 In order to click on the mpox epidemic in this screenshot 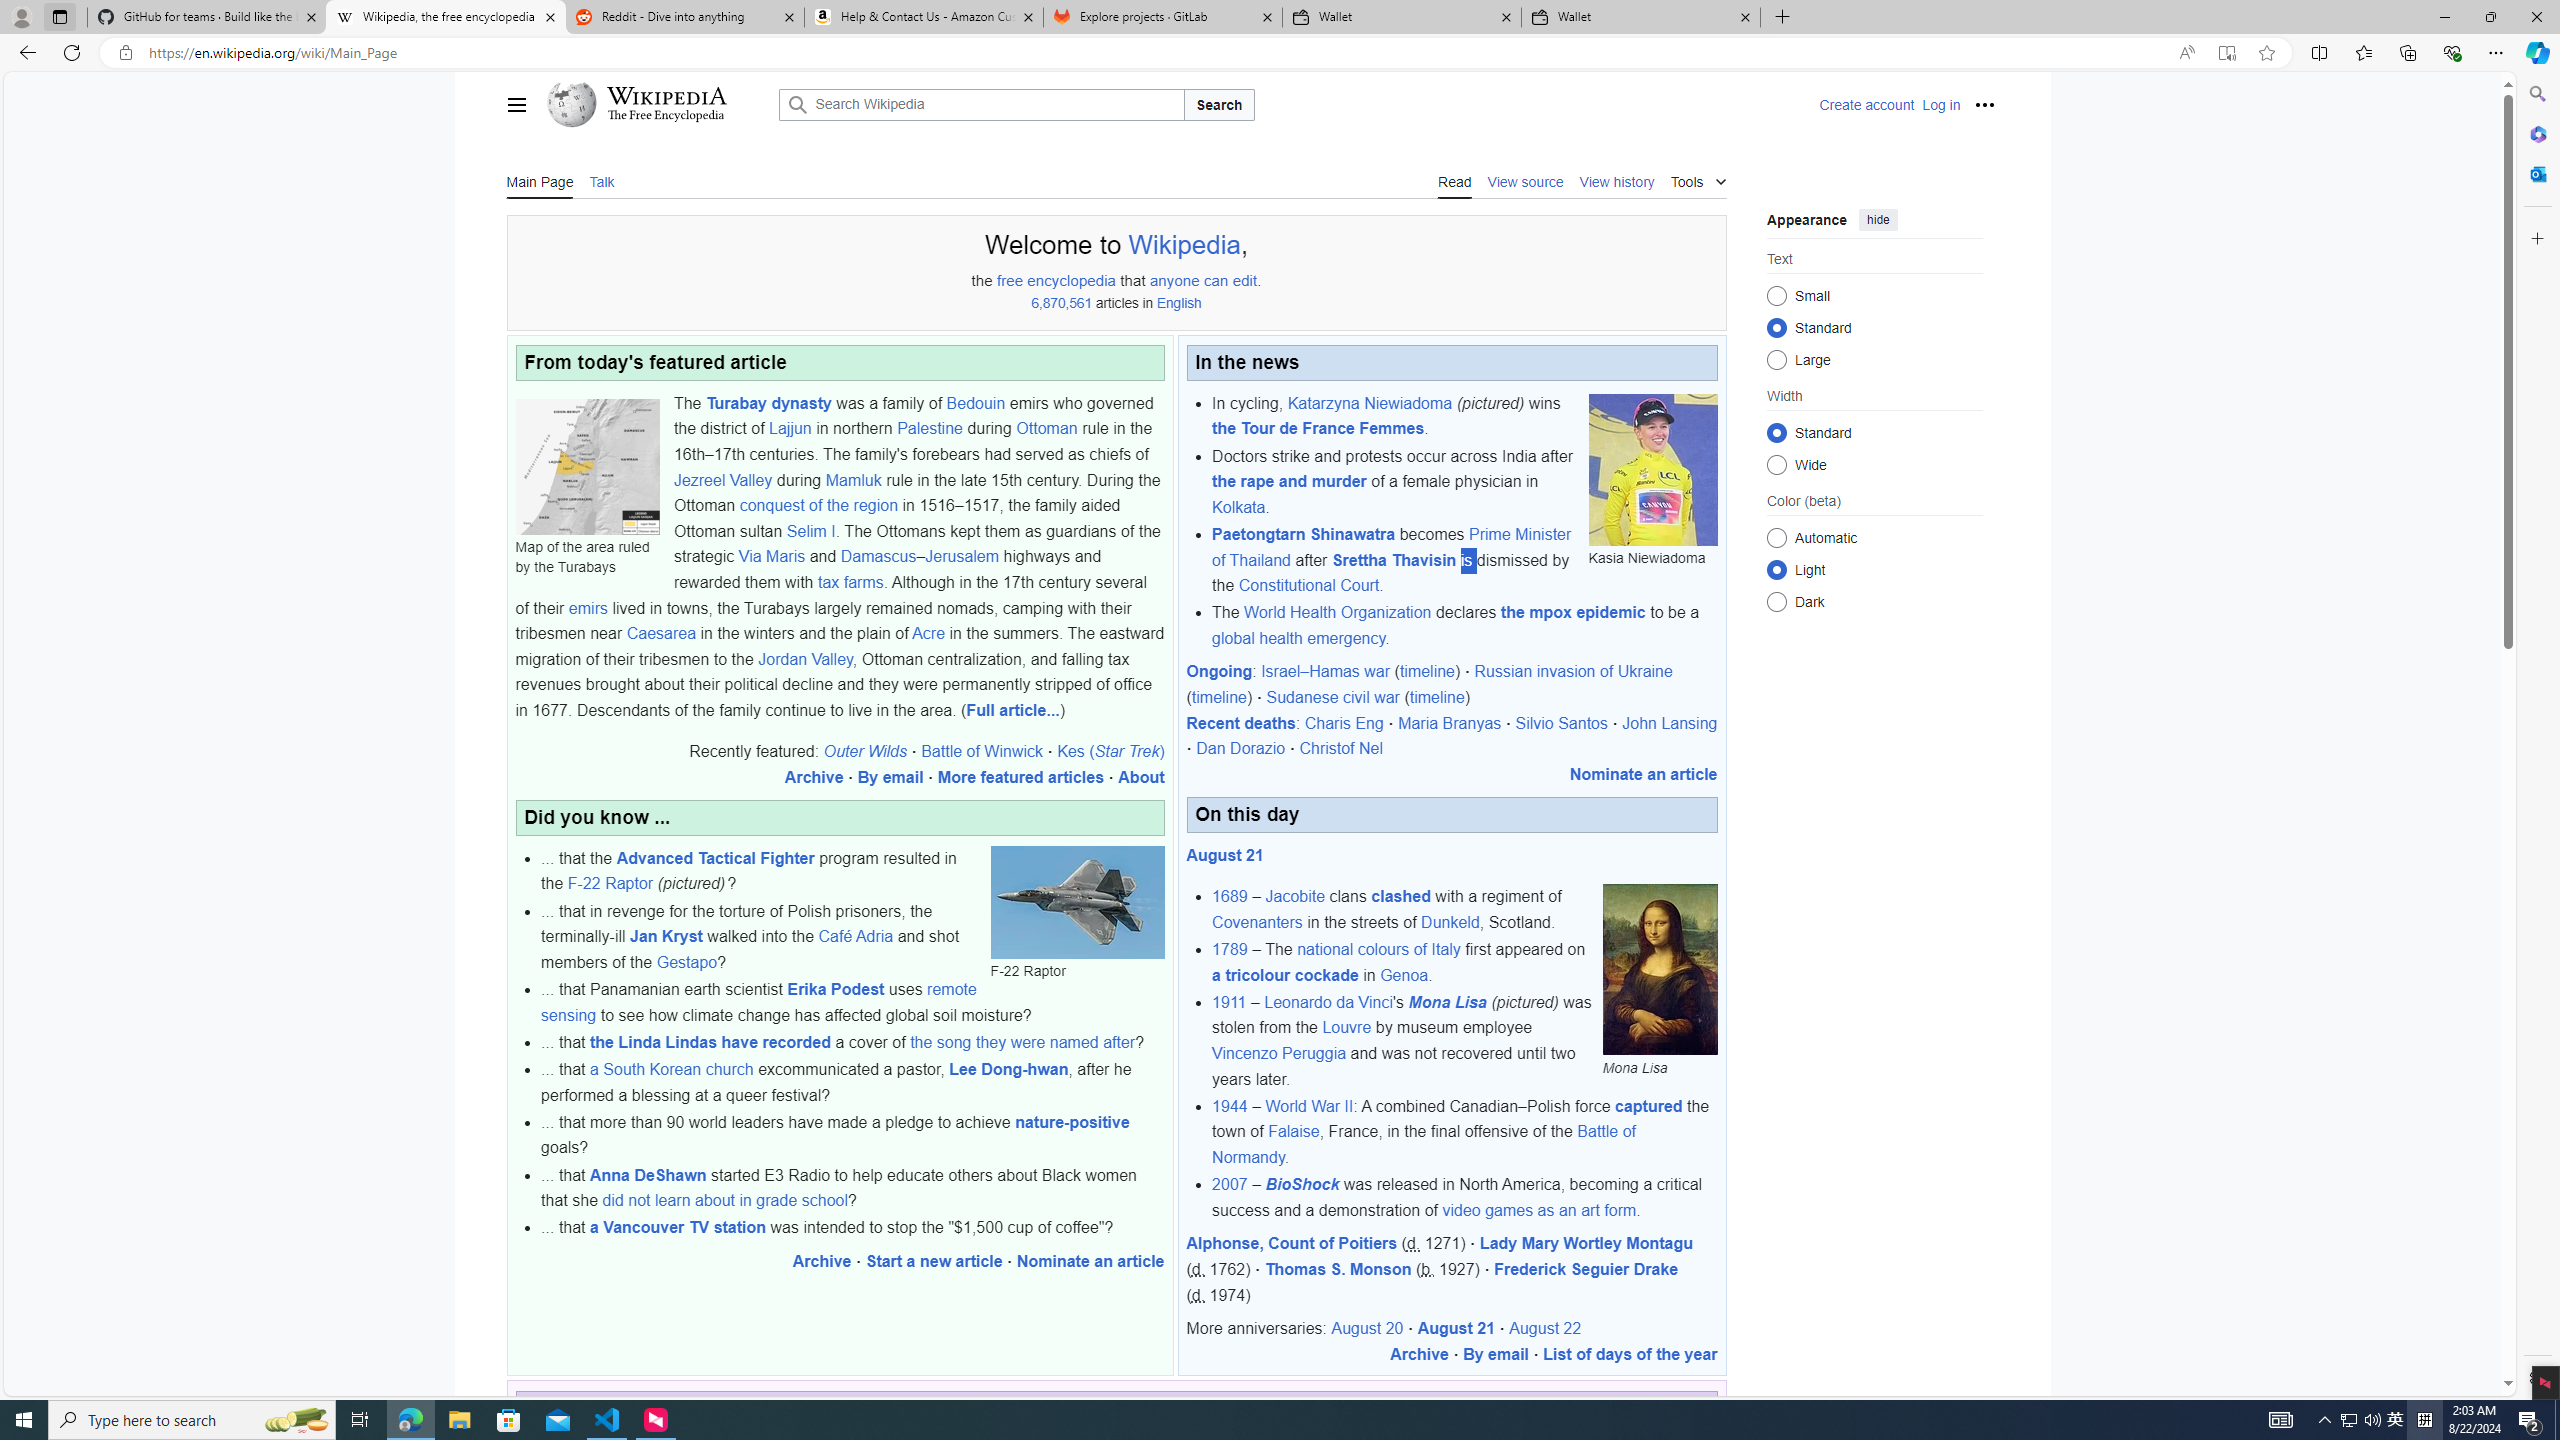, I will do `click(1573, 612)`.